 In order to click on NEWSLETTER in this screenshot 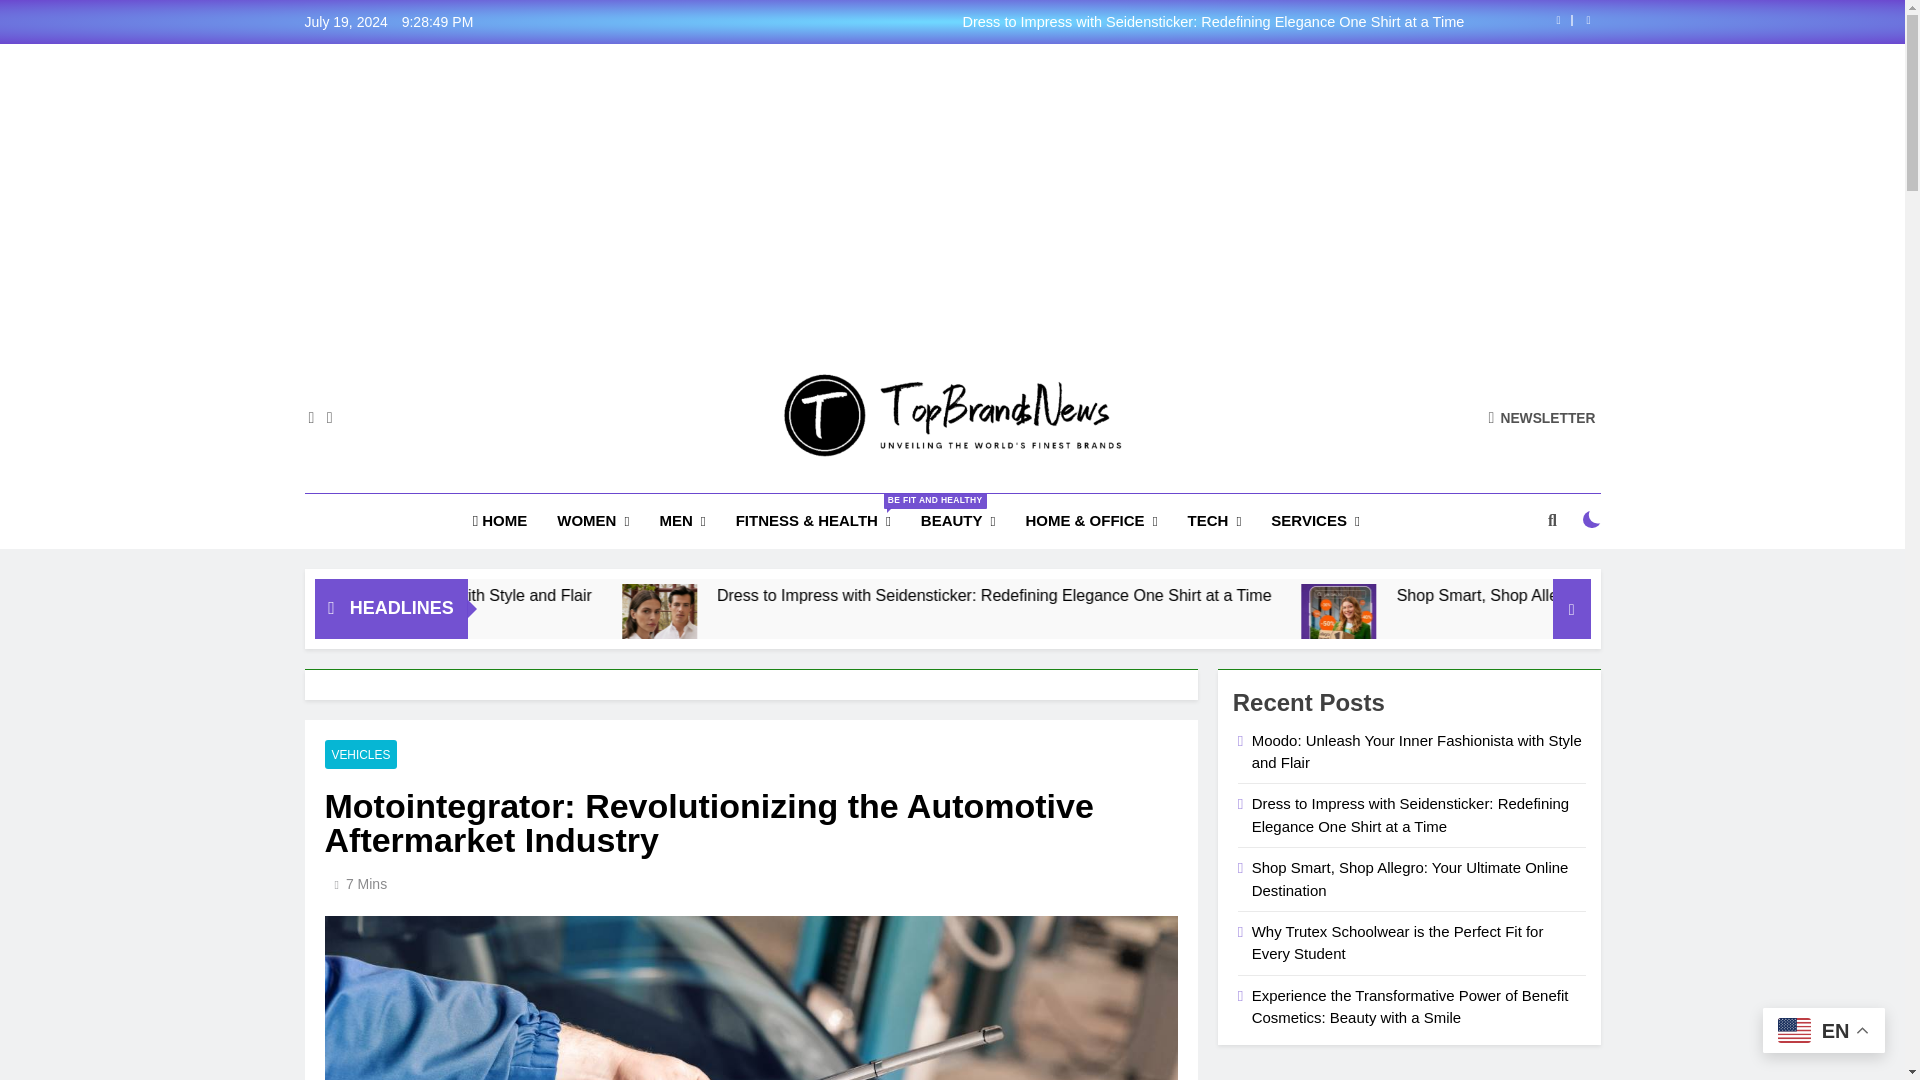, I will do `click(1542, 417)`.